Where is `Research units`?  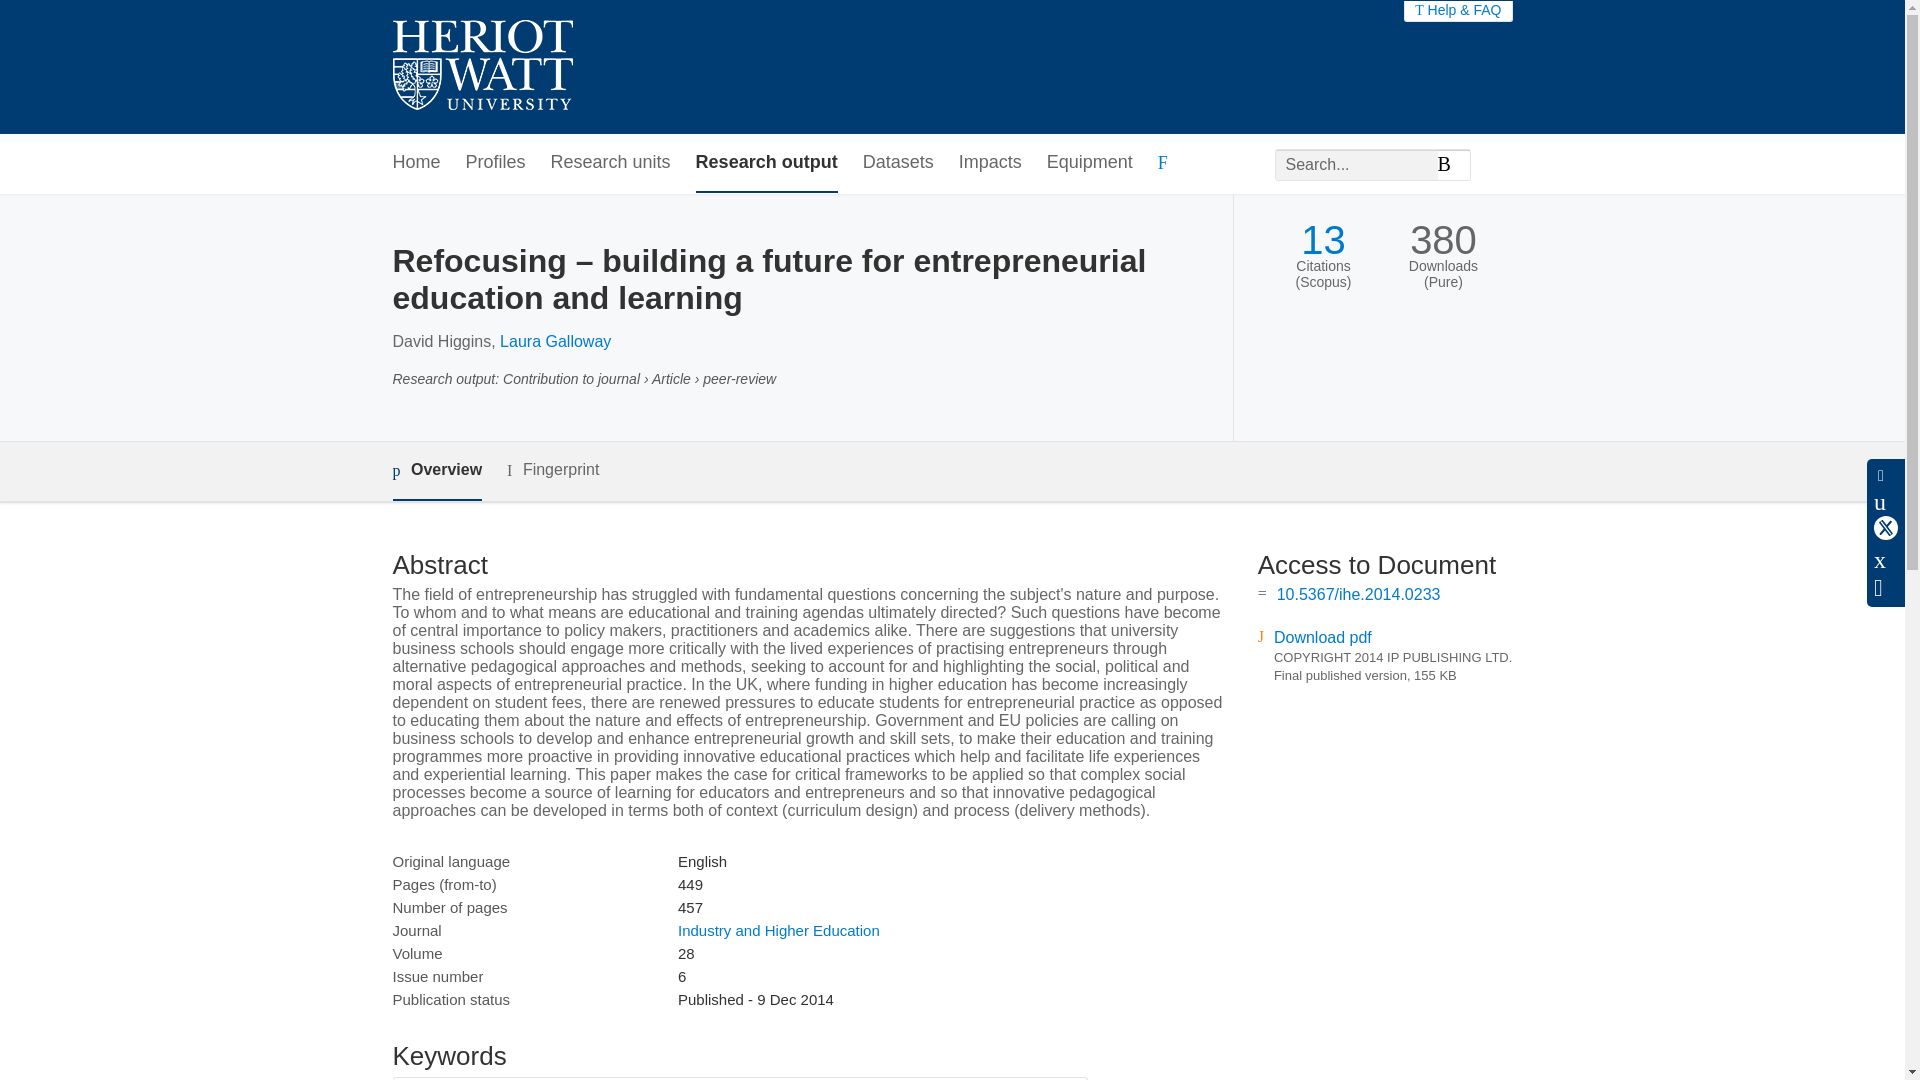 Research units is located at coordinates (610, 163).